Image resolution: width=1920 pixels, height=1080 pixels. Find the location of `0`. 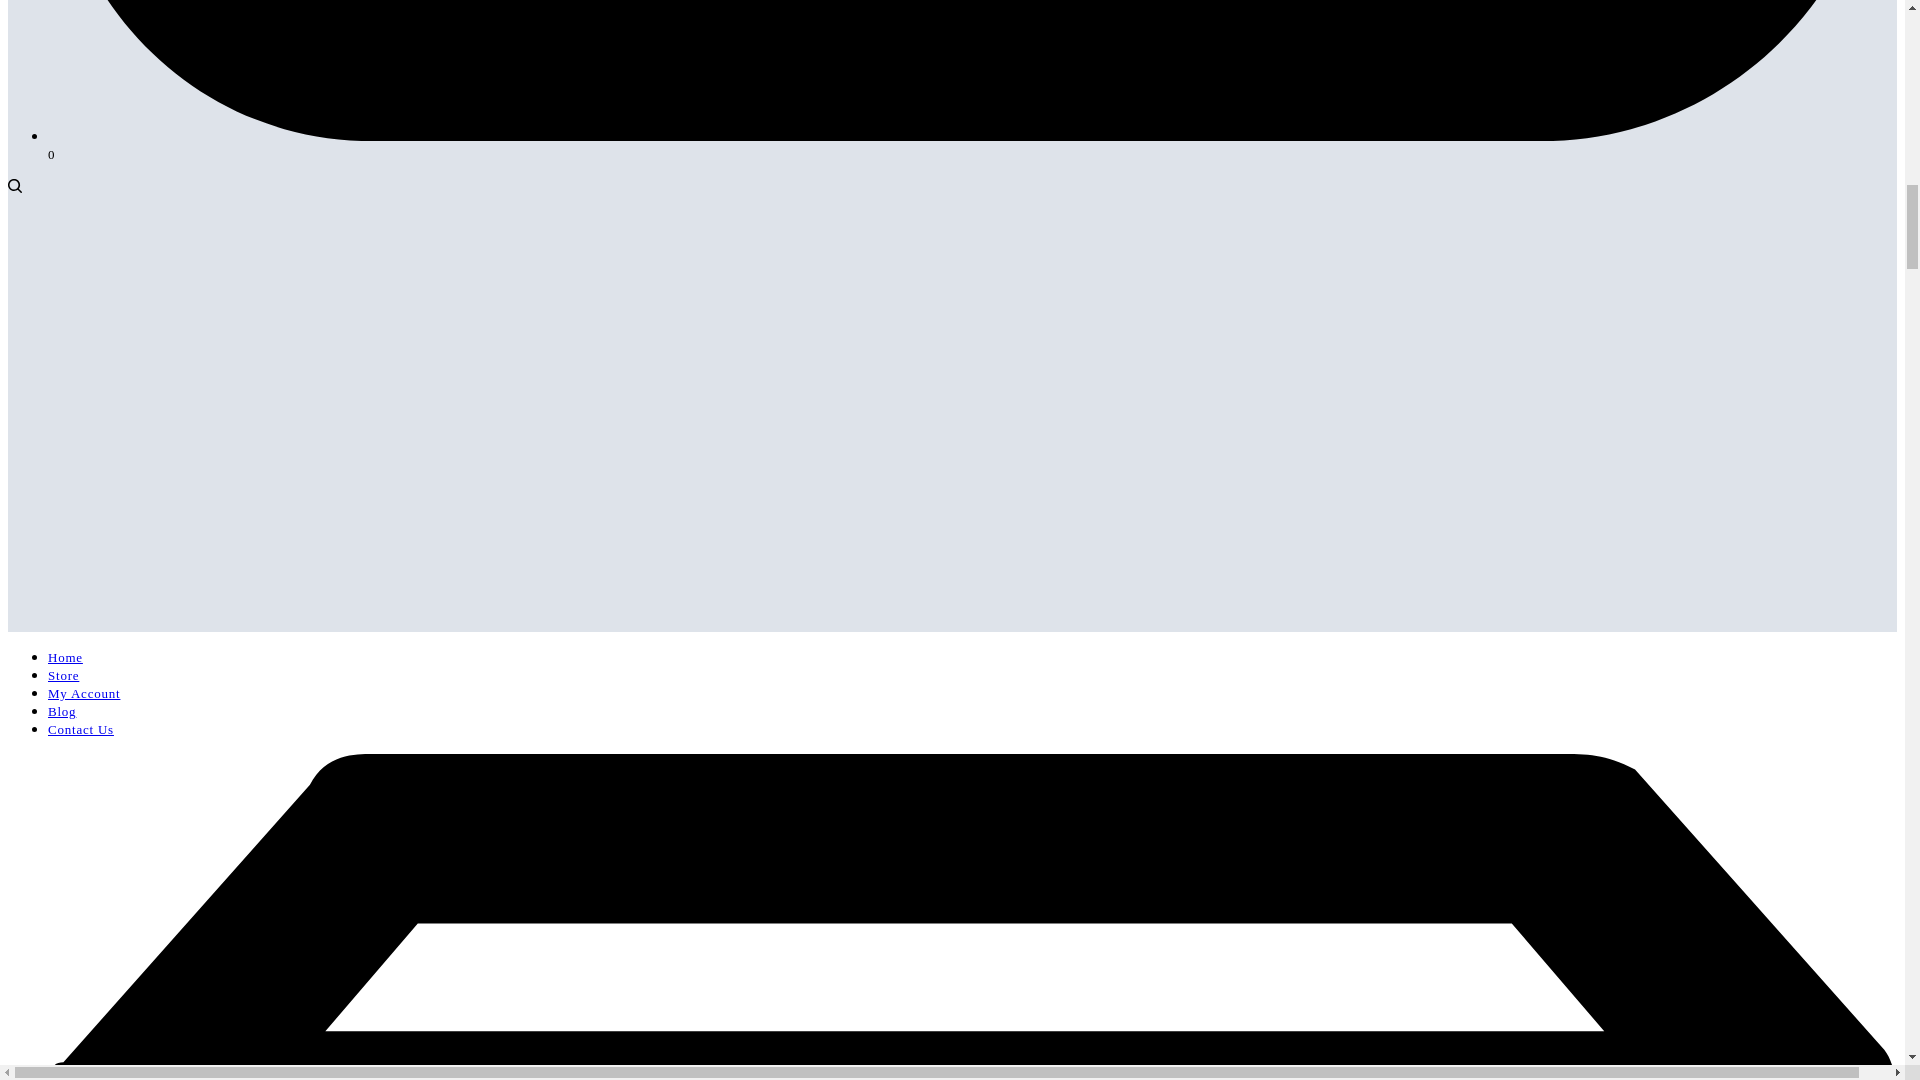

0 is located at coordinates (972, 145).